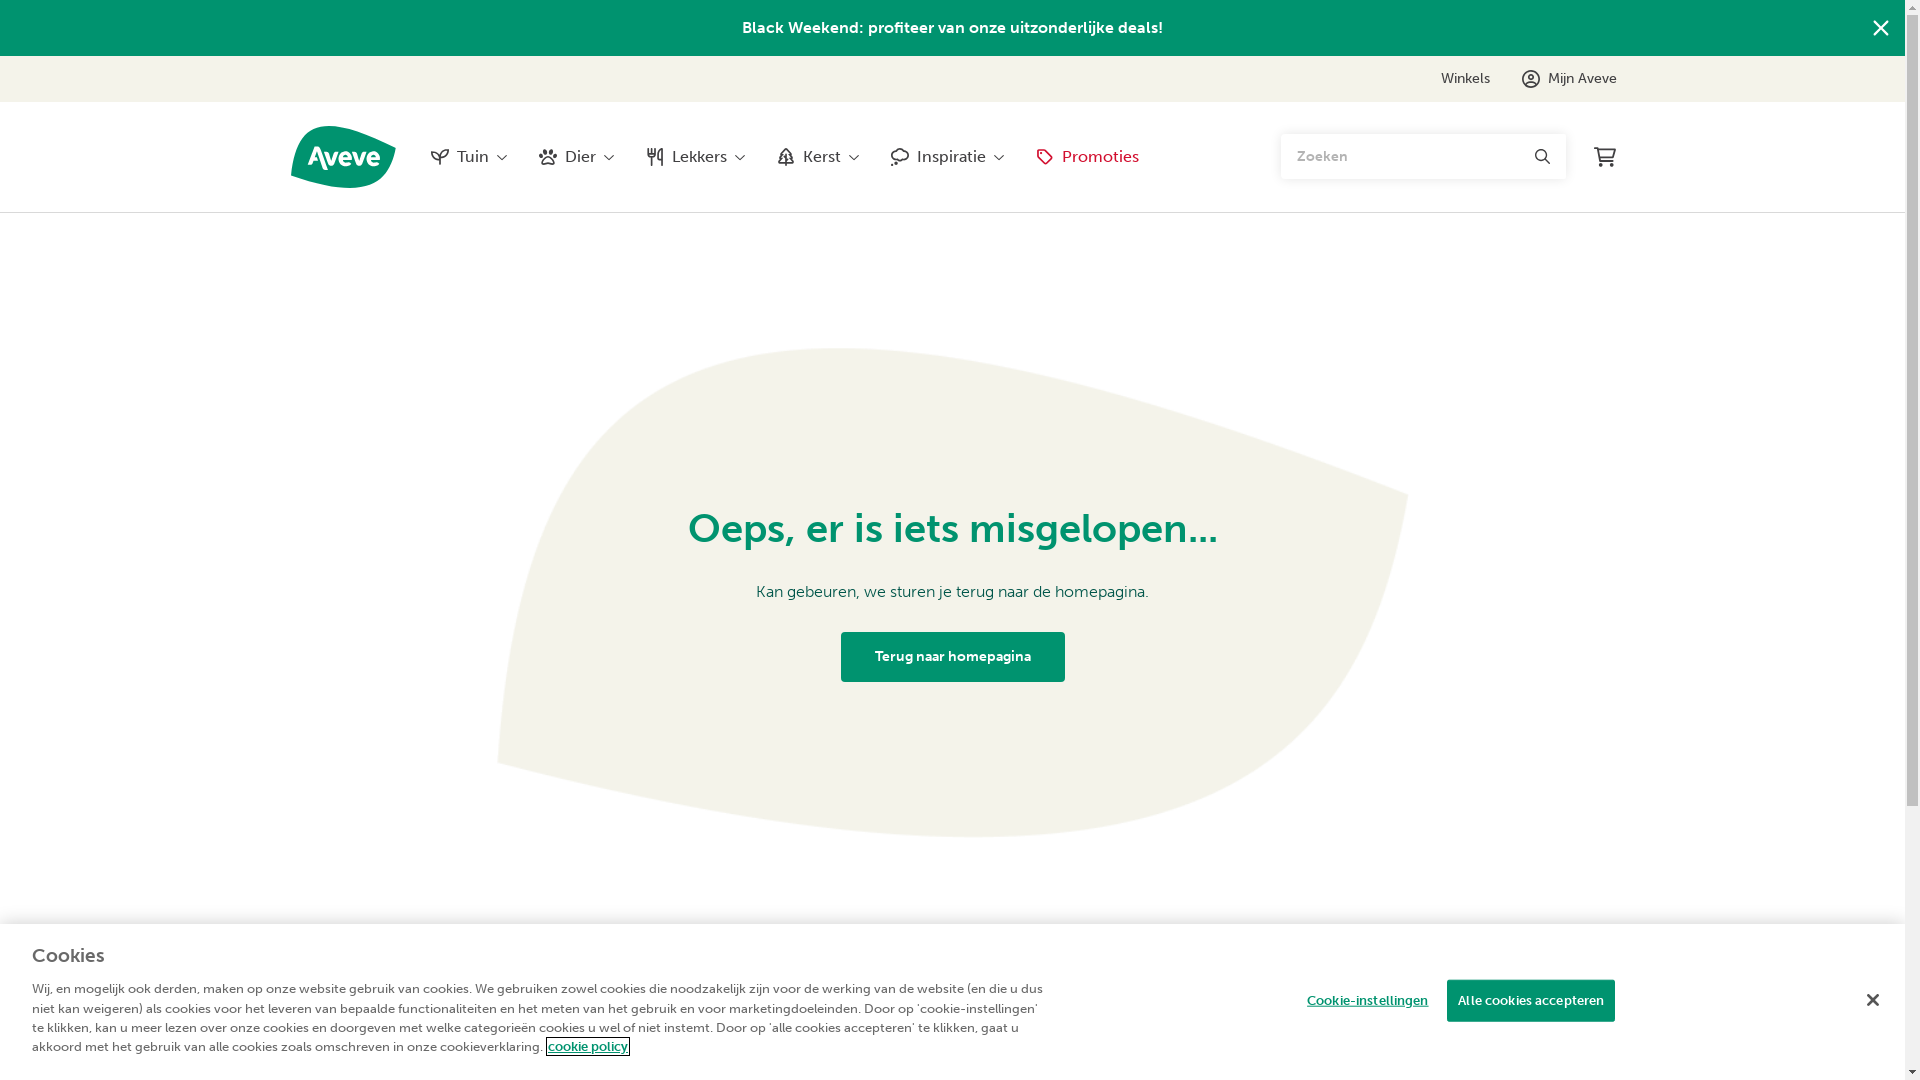 This screenshot has width=1920, height=1080. What do you see at coordinates (1088, 157) in the screenshot?
I see `Promoties` at bounding box center [1088, 157].